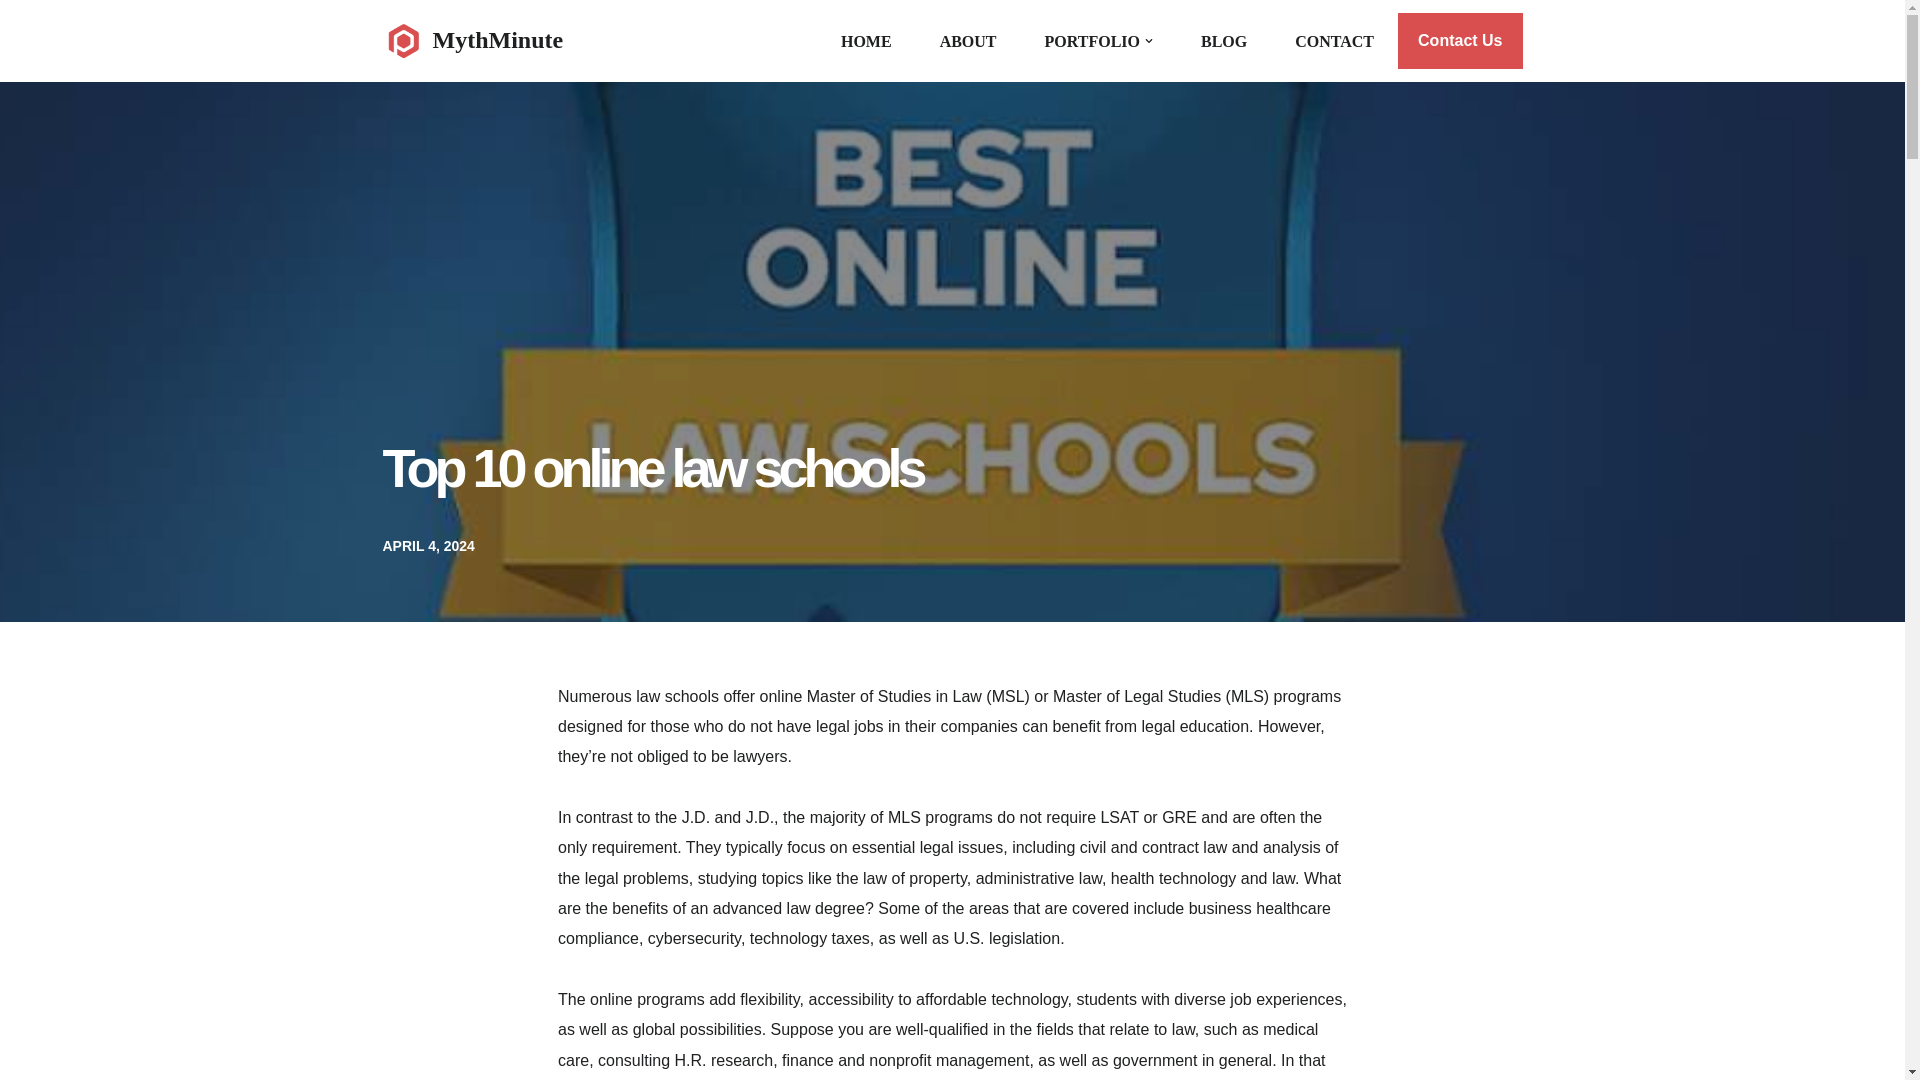  What do you see at coordinates (15, 42) in the screenshot?
I see `Skip to content` at bounding box center [15, 42].